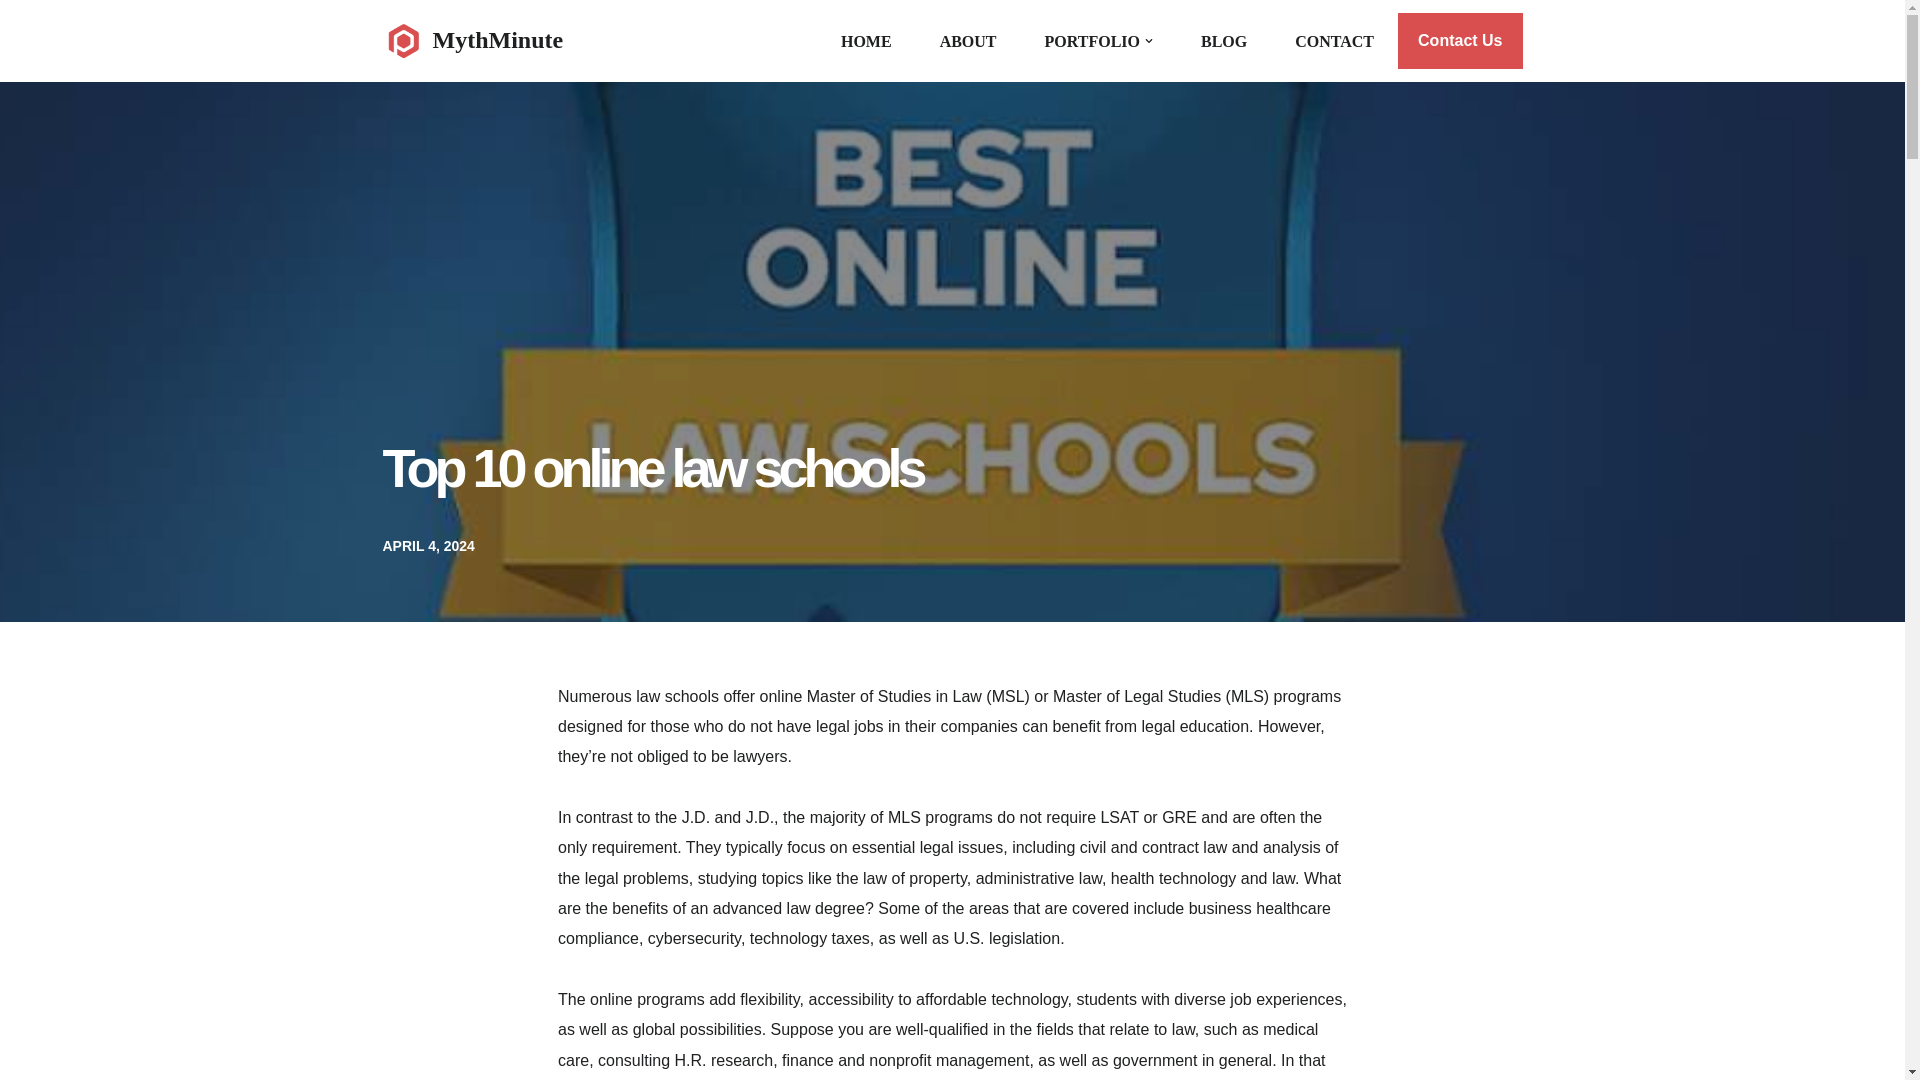  What do you see at coordinates (15, 42) in the screenshot?
I see `Skip to content` at bounding box center [15, 42].